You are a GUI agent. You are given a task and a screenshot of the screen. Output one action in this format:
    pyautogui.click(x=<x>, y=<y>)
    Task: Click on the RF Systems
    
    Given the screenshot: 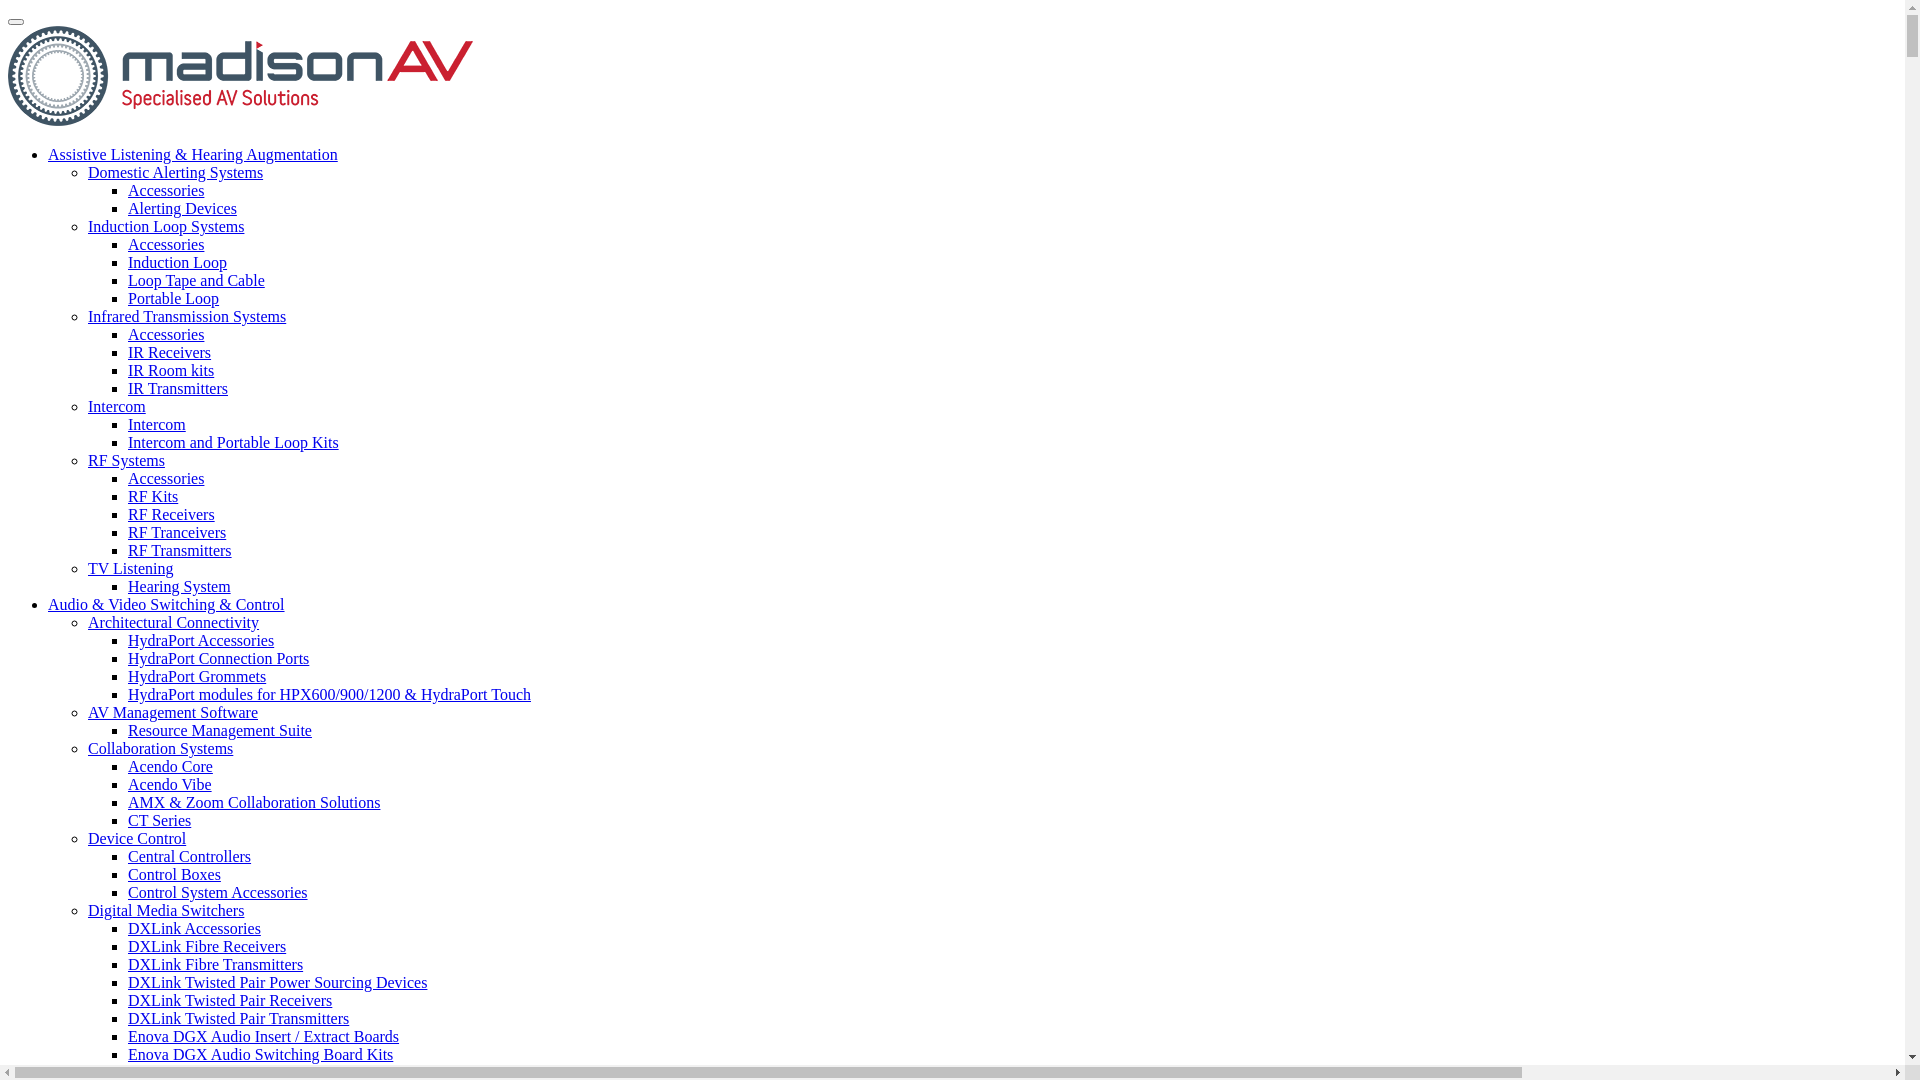 What is the action you would take?
    pyautogui.click(x=126, y=460)
    